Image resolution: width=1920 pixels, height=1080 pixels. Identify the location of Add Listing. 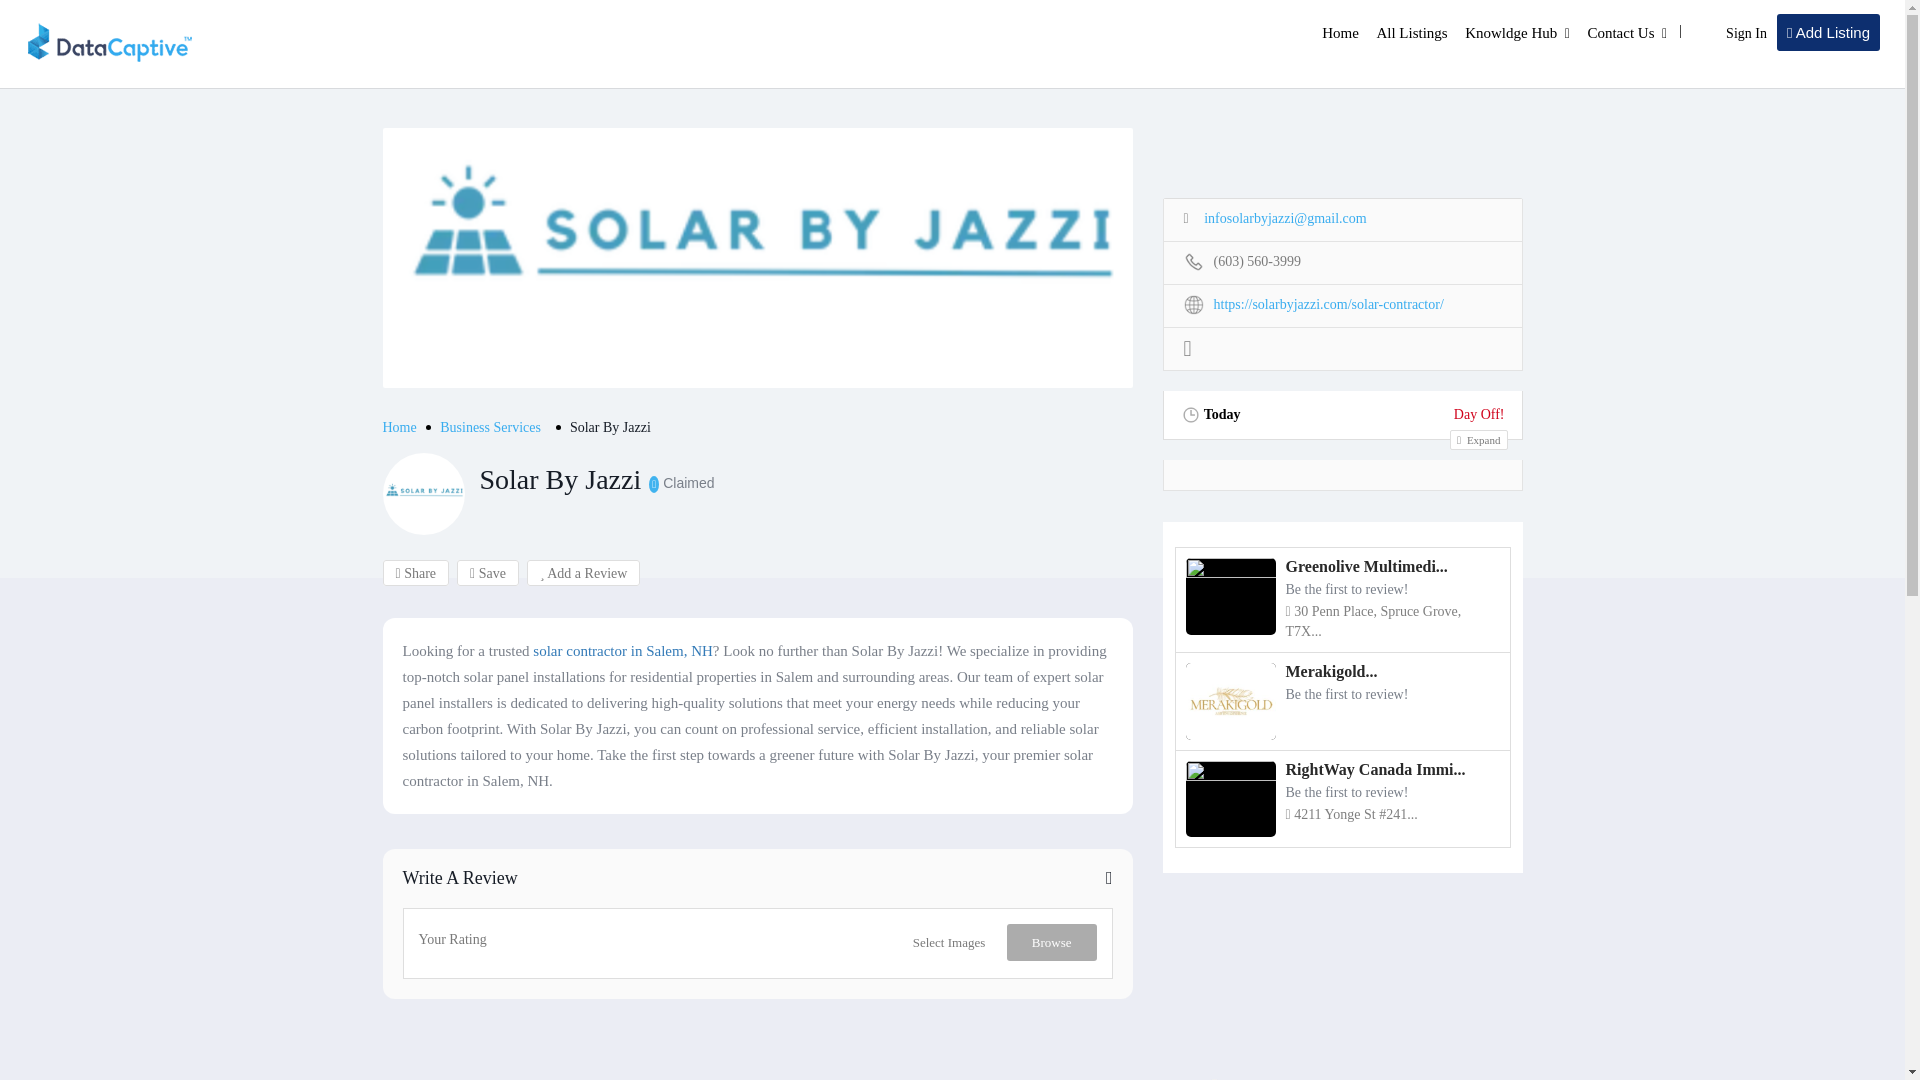
(1828, 32).